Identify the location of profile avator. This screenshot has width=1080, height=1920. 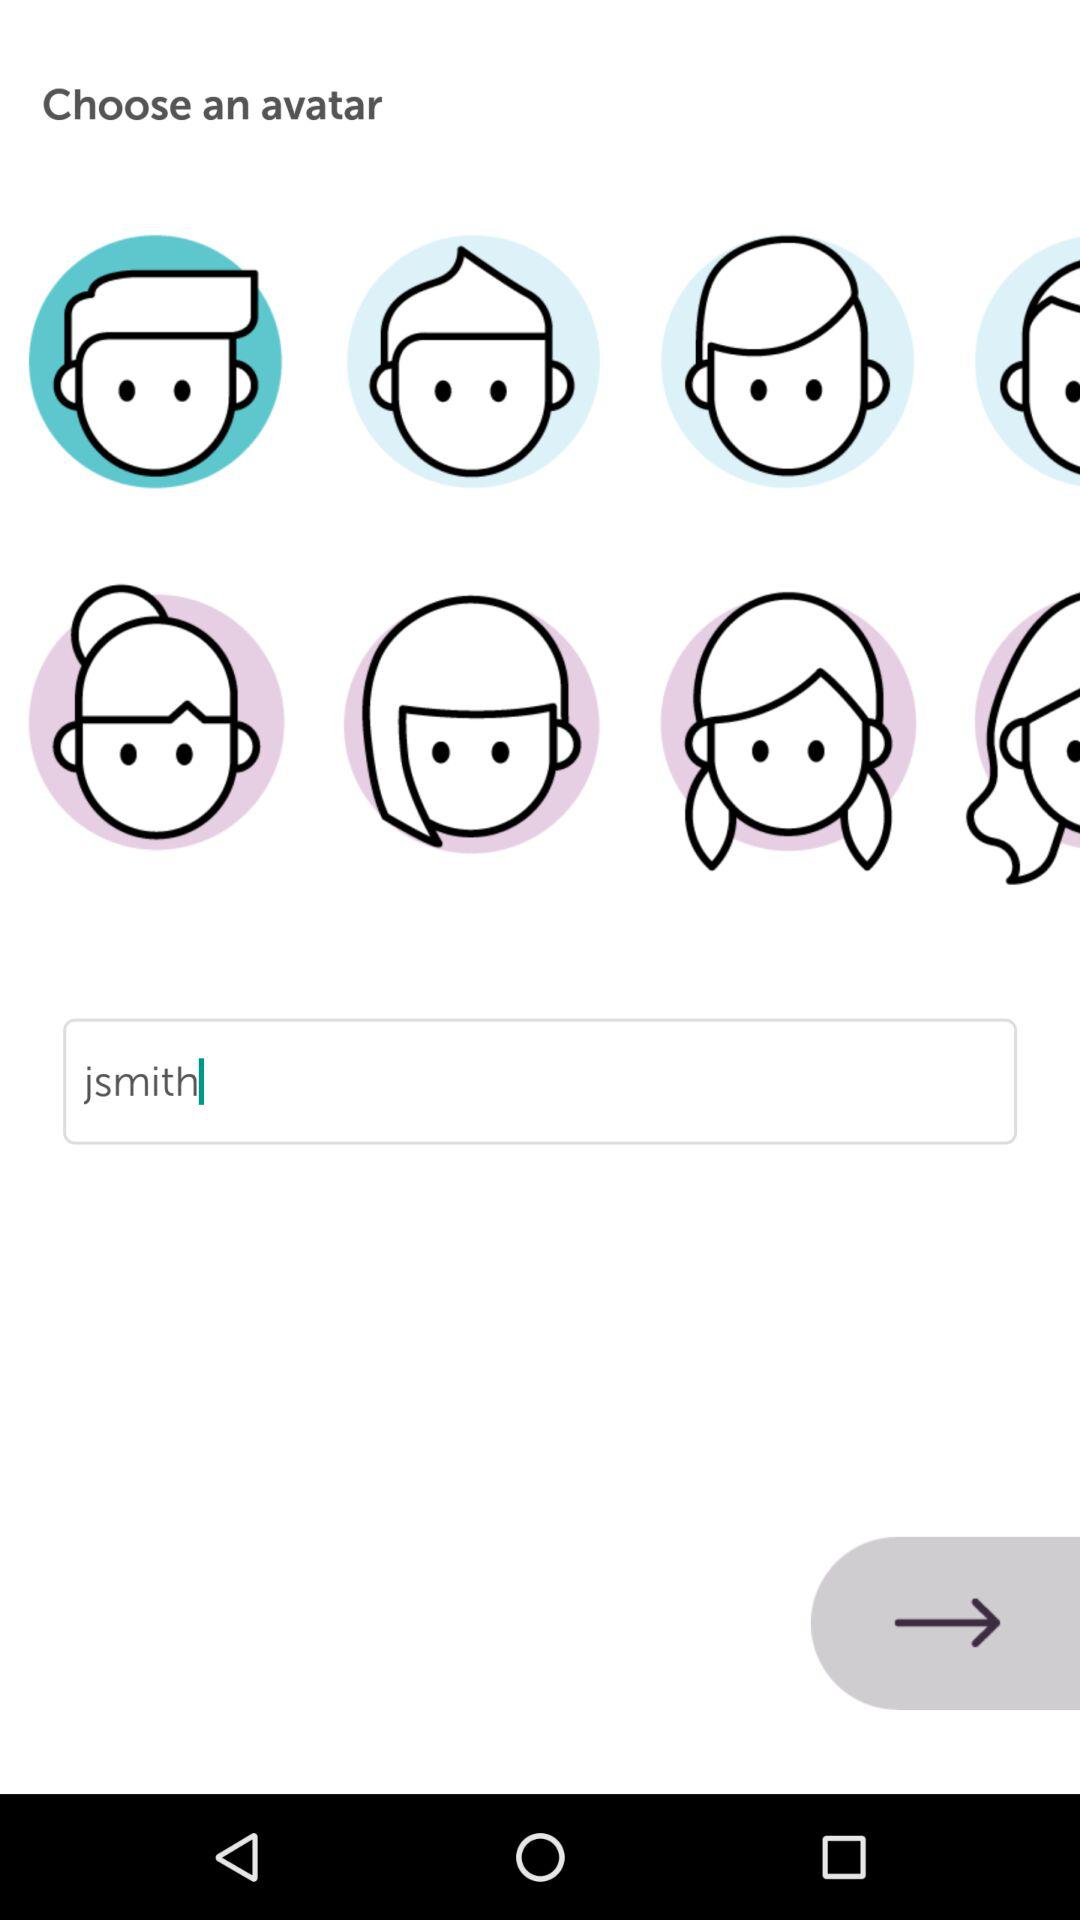
(472, 753).